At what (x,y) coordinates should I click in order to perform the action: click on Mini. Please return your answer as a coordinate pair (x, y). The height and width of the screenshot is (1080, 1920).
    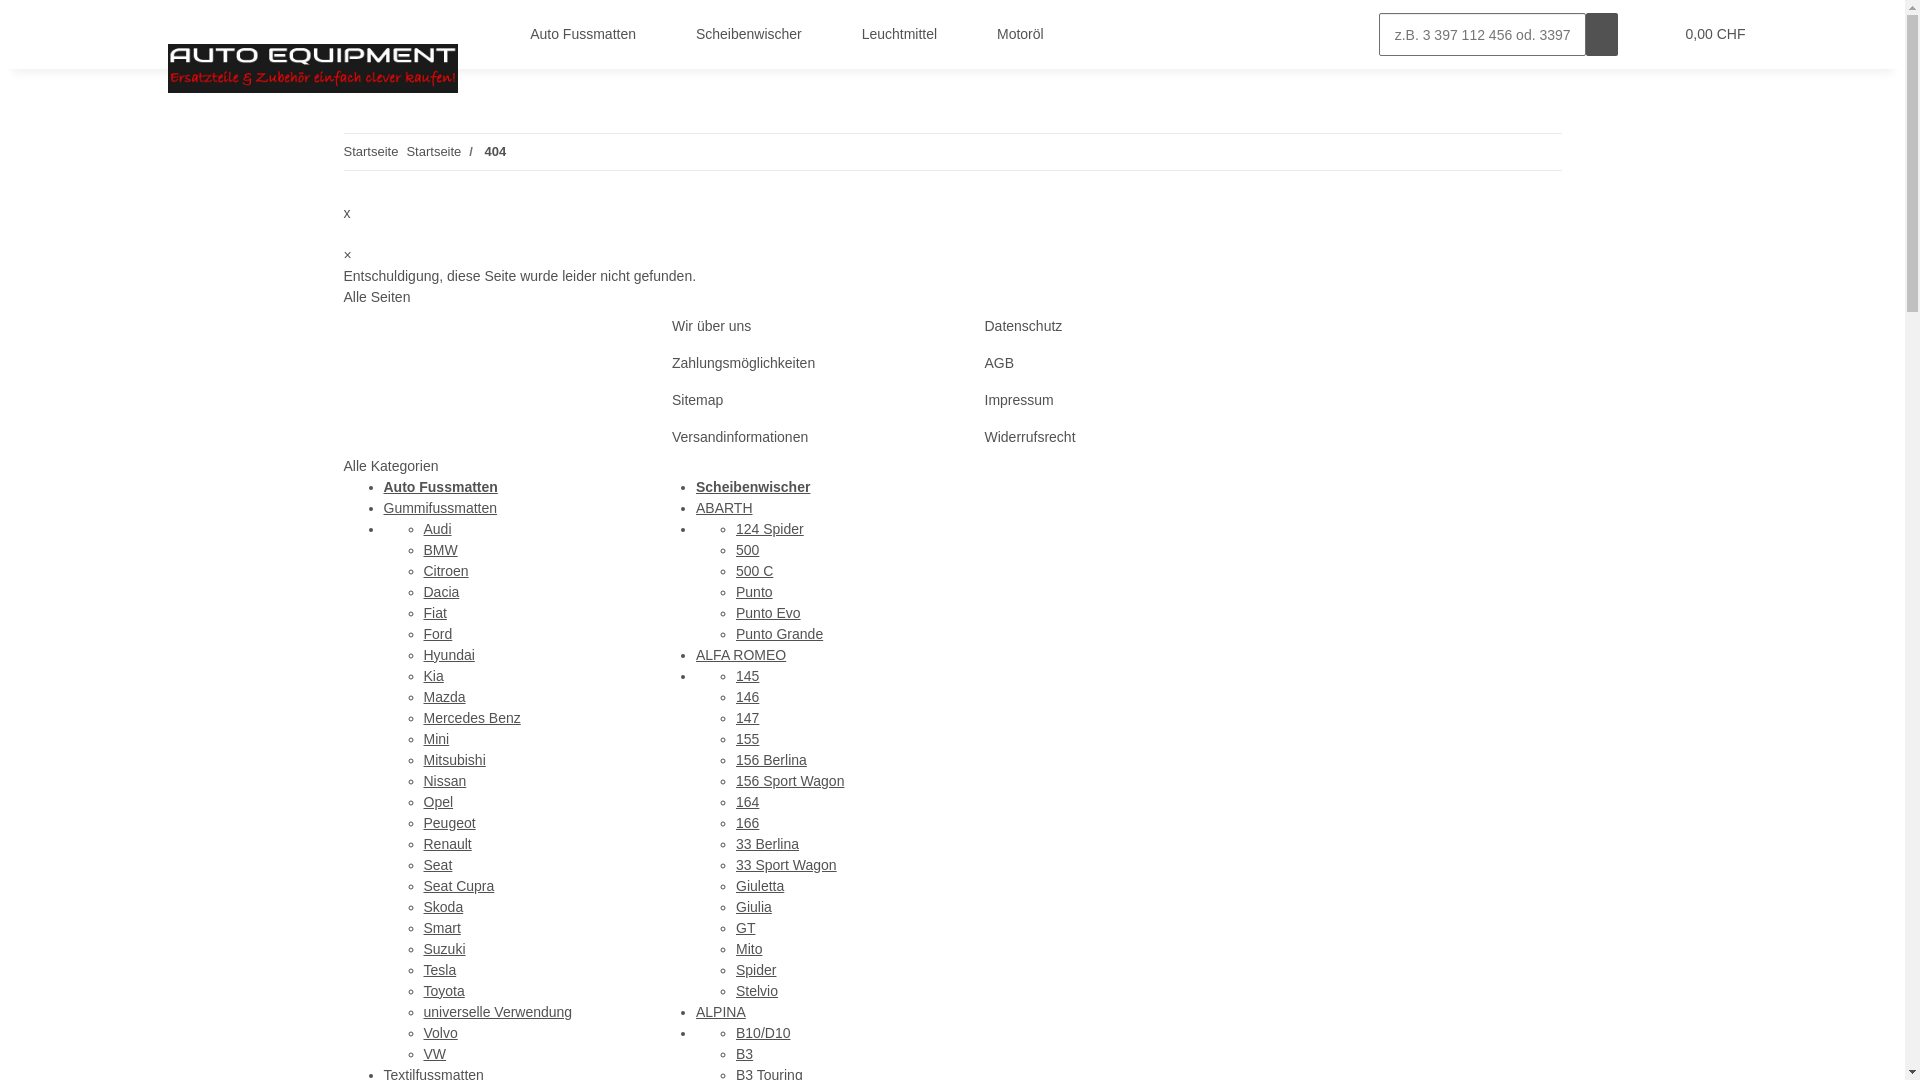
    Looking at the image, I should click on (437, 738).